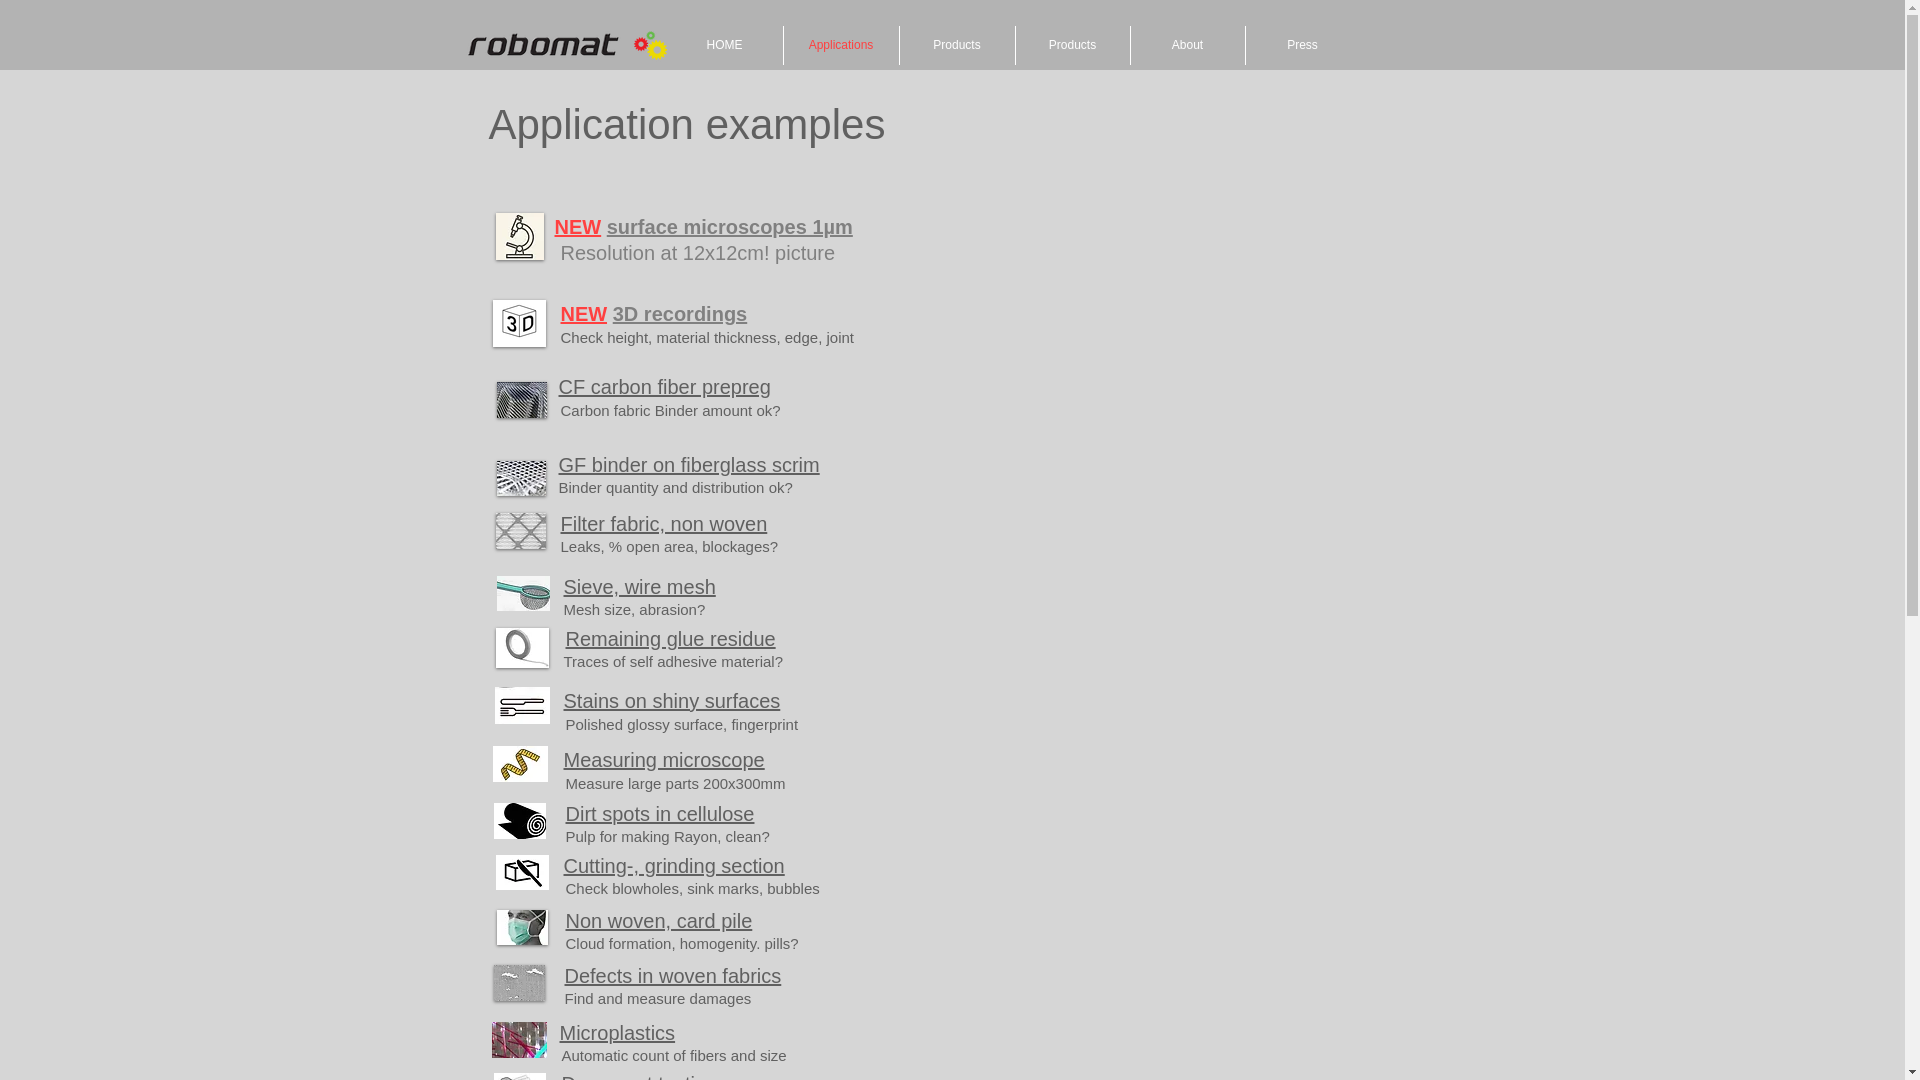  What do you see at coordinates (519, 1076) in the screenshot?
I see `Document.jpg` at bounding box center [519, 1076].